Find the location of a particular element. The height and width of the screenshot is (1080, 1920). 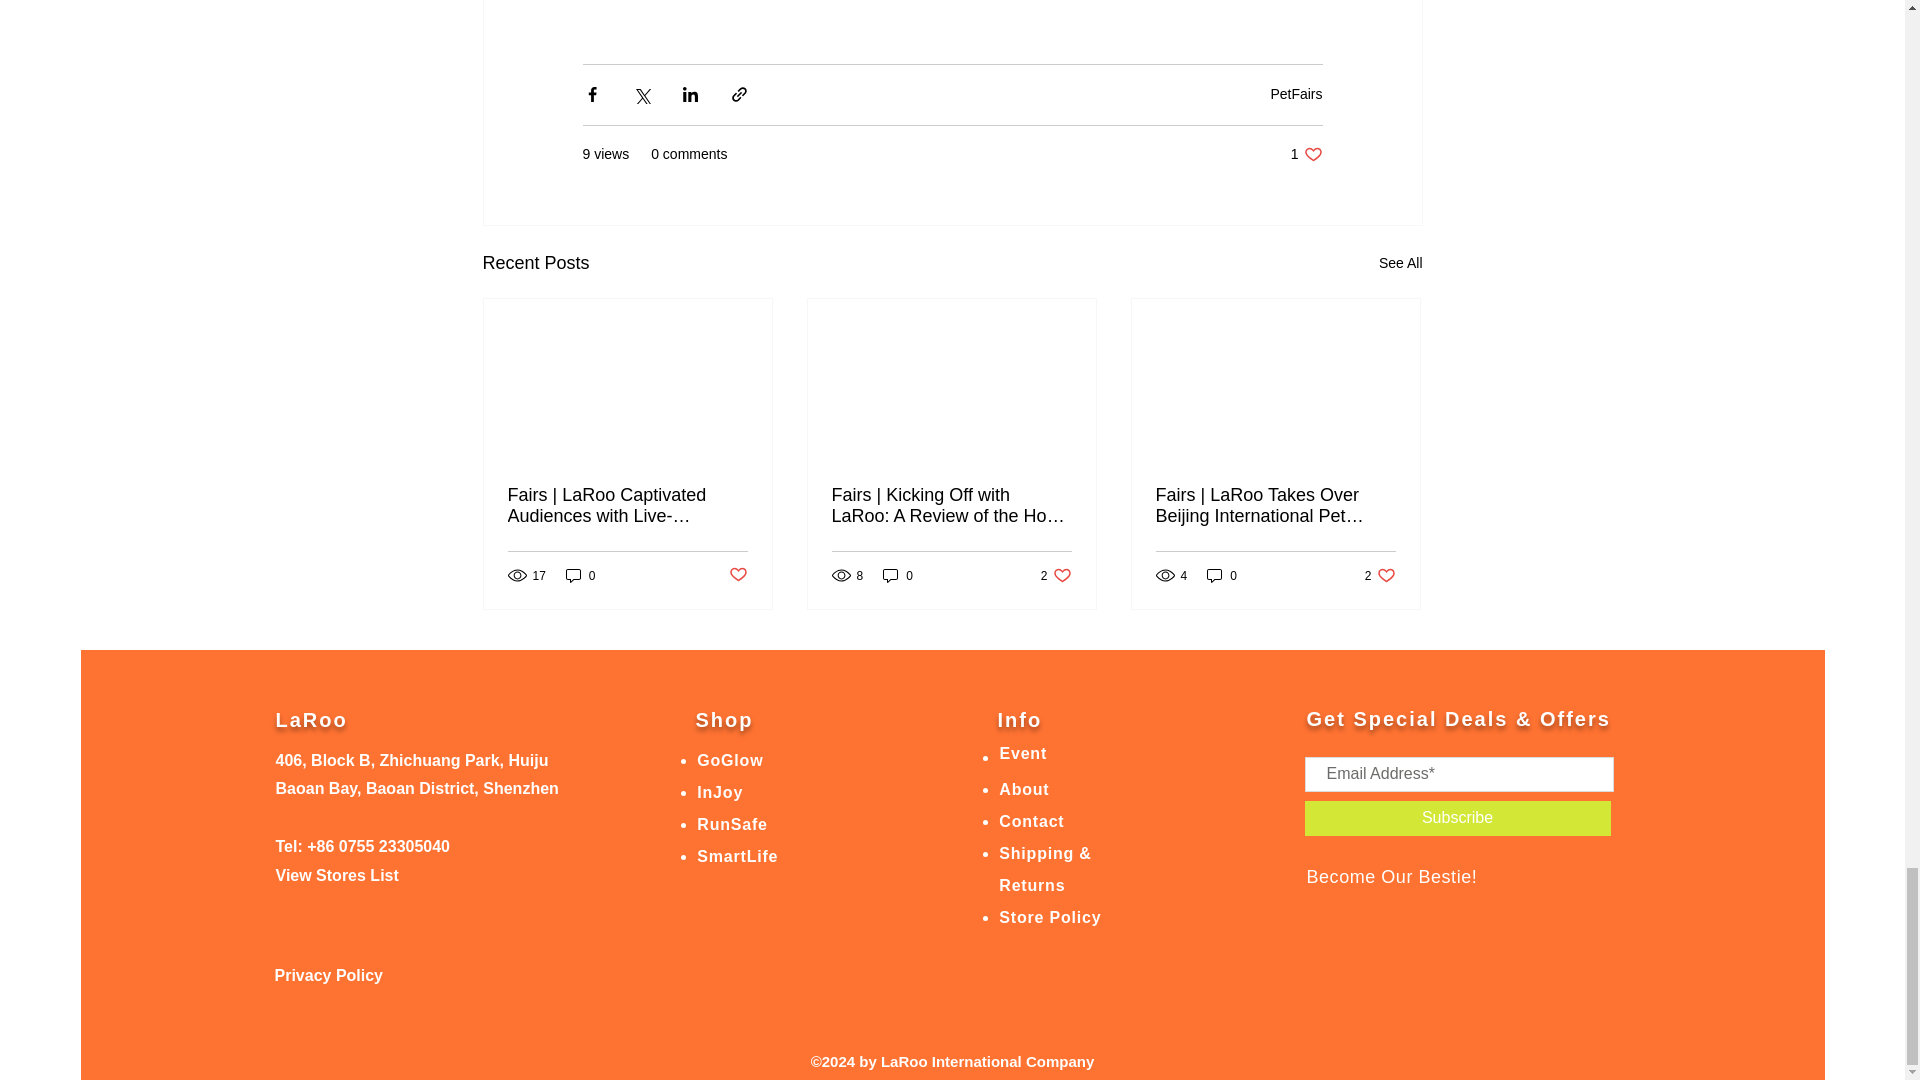

See All is located at coordinates (1222, 575).